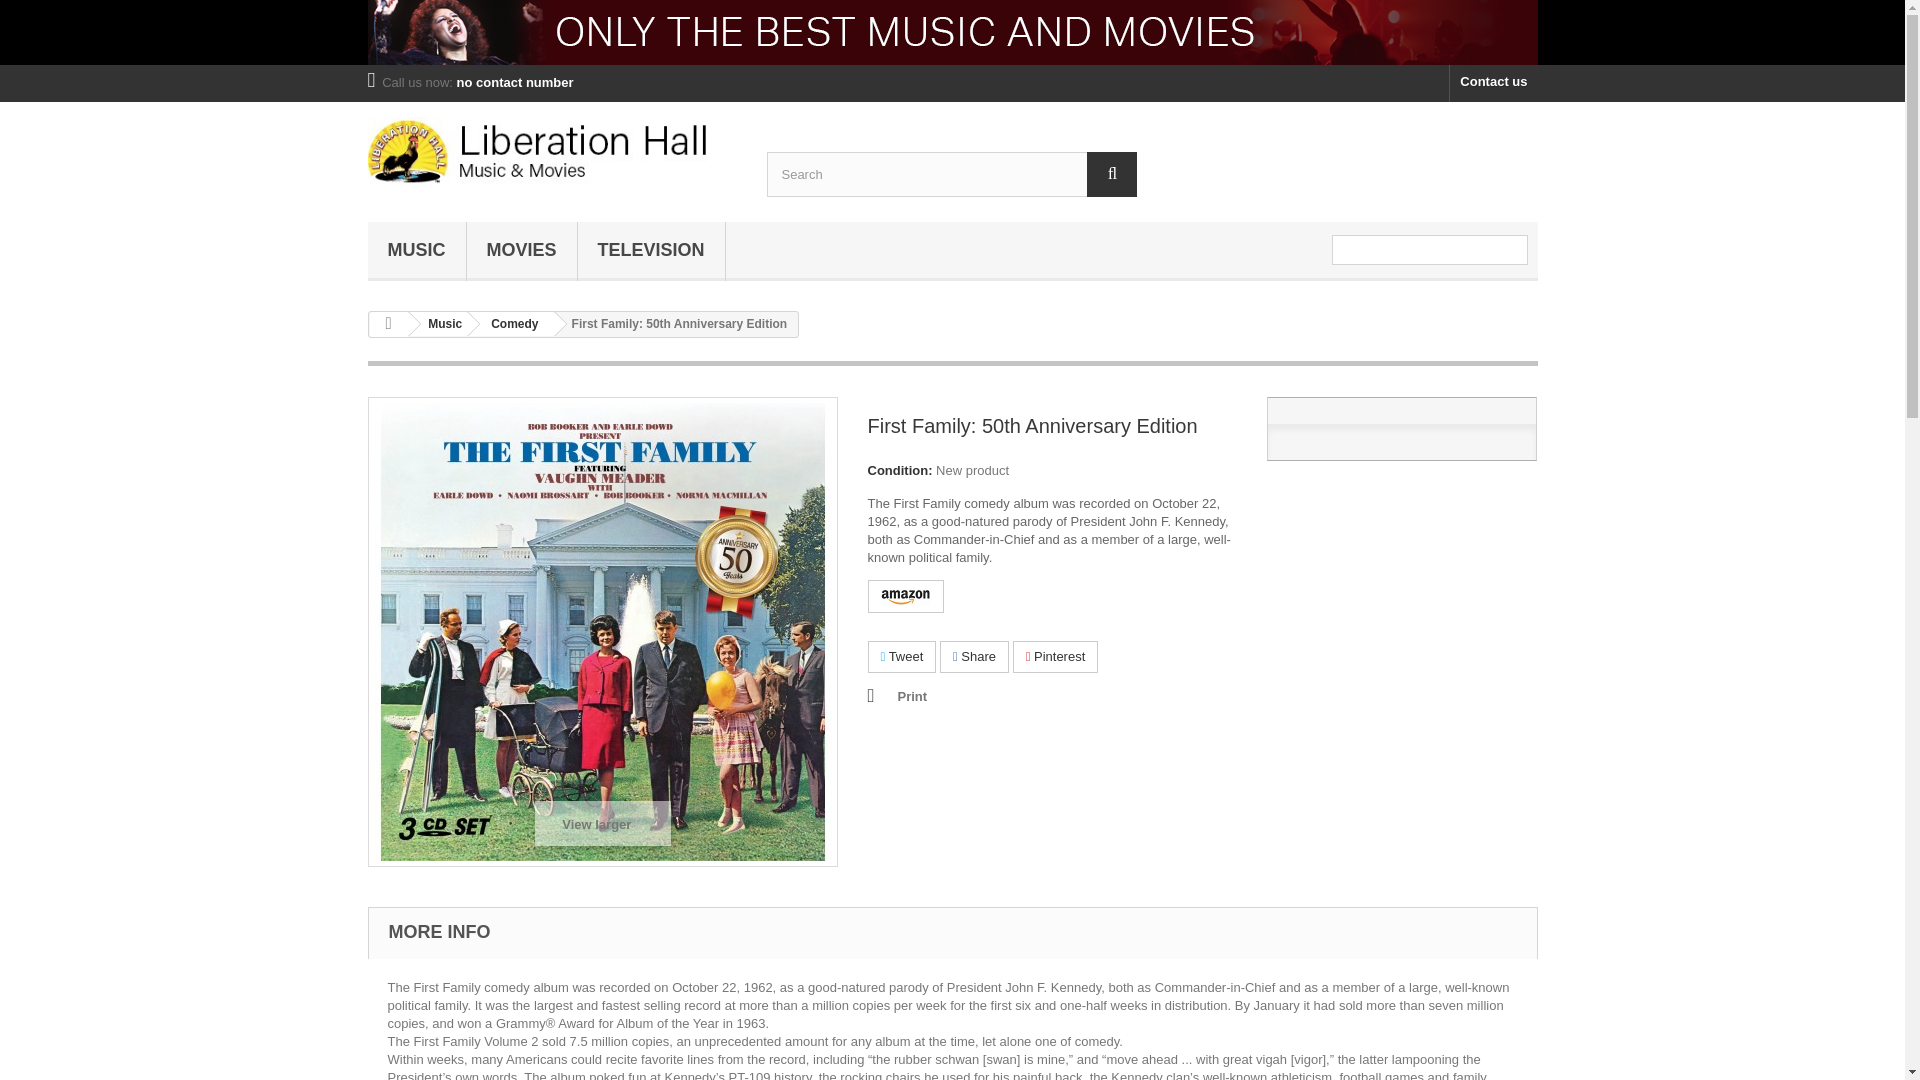  What do you see at coordinates (521, 251) in the screenshot?
I see `MOVIES` at bounding box center [521, 251].